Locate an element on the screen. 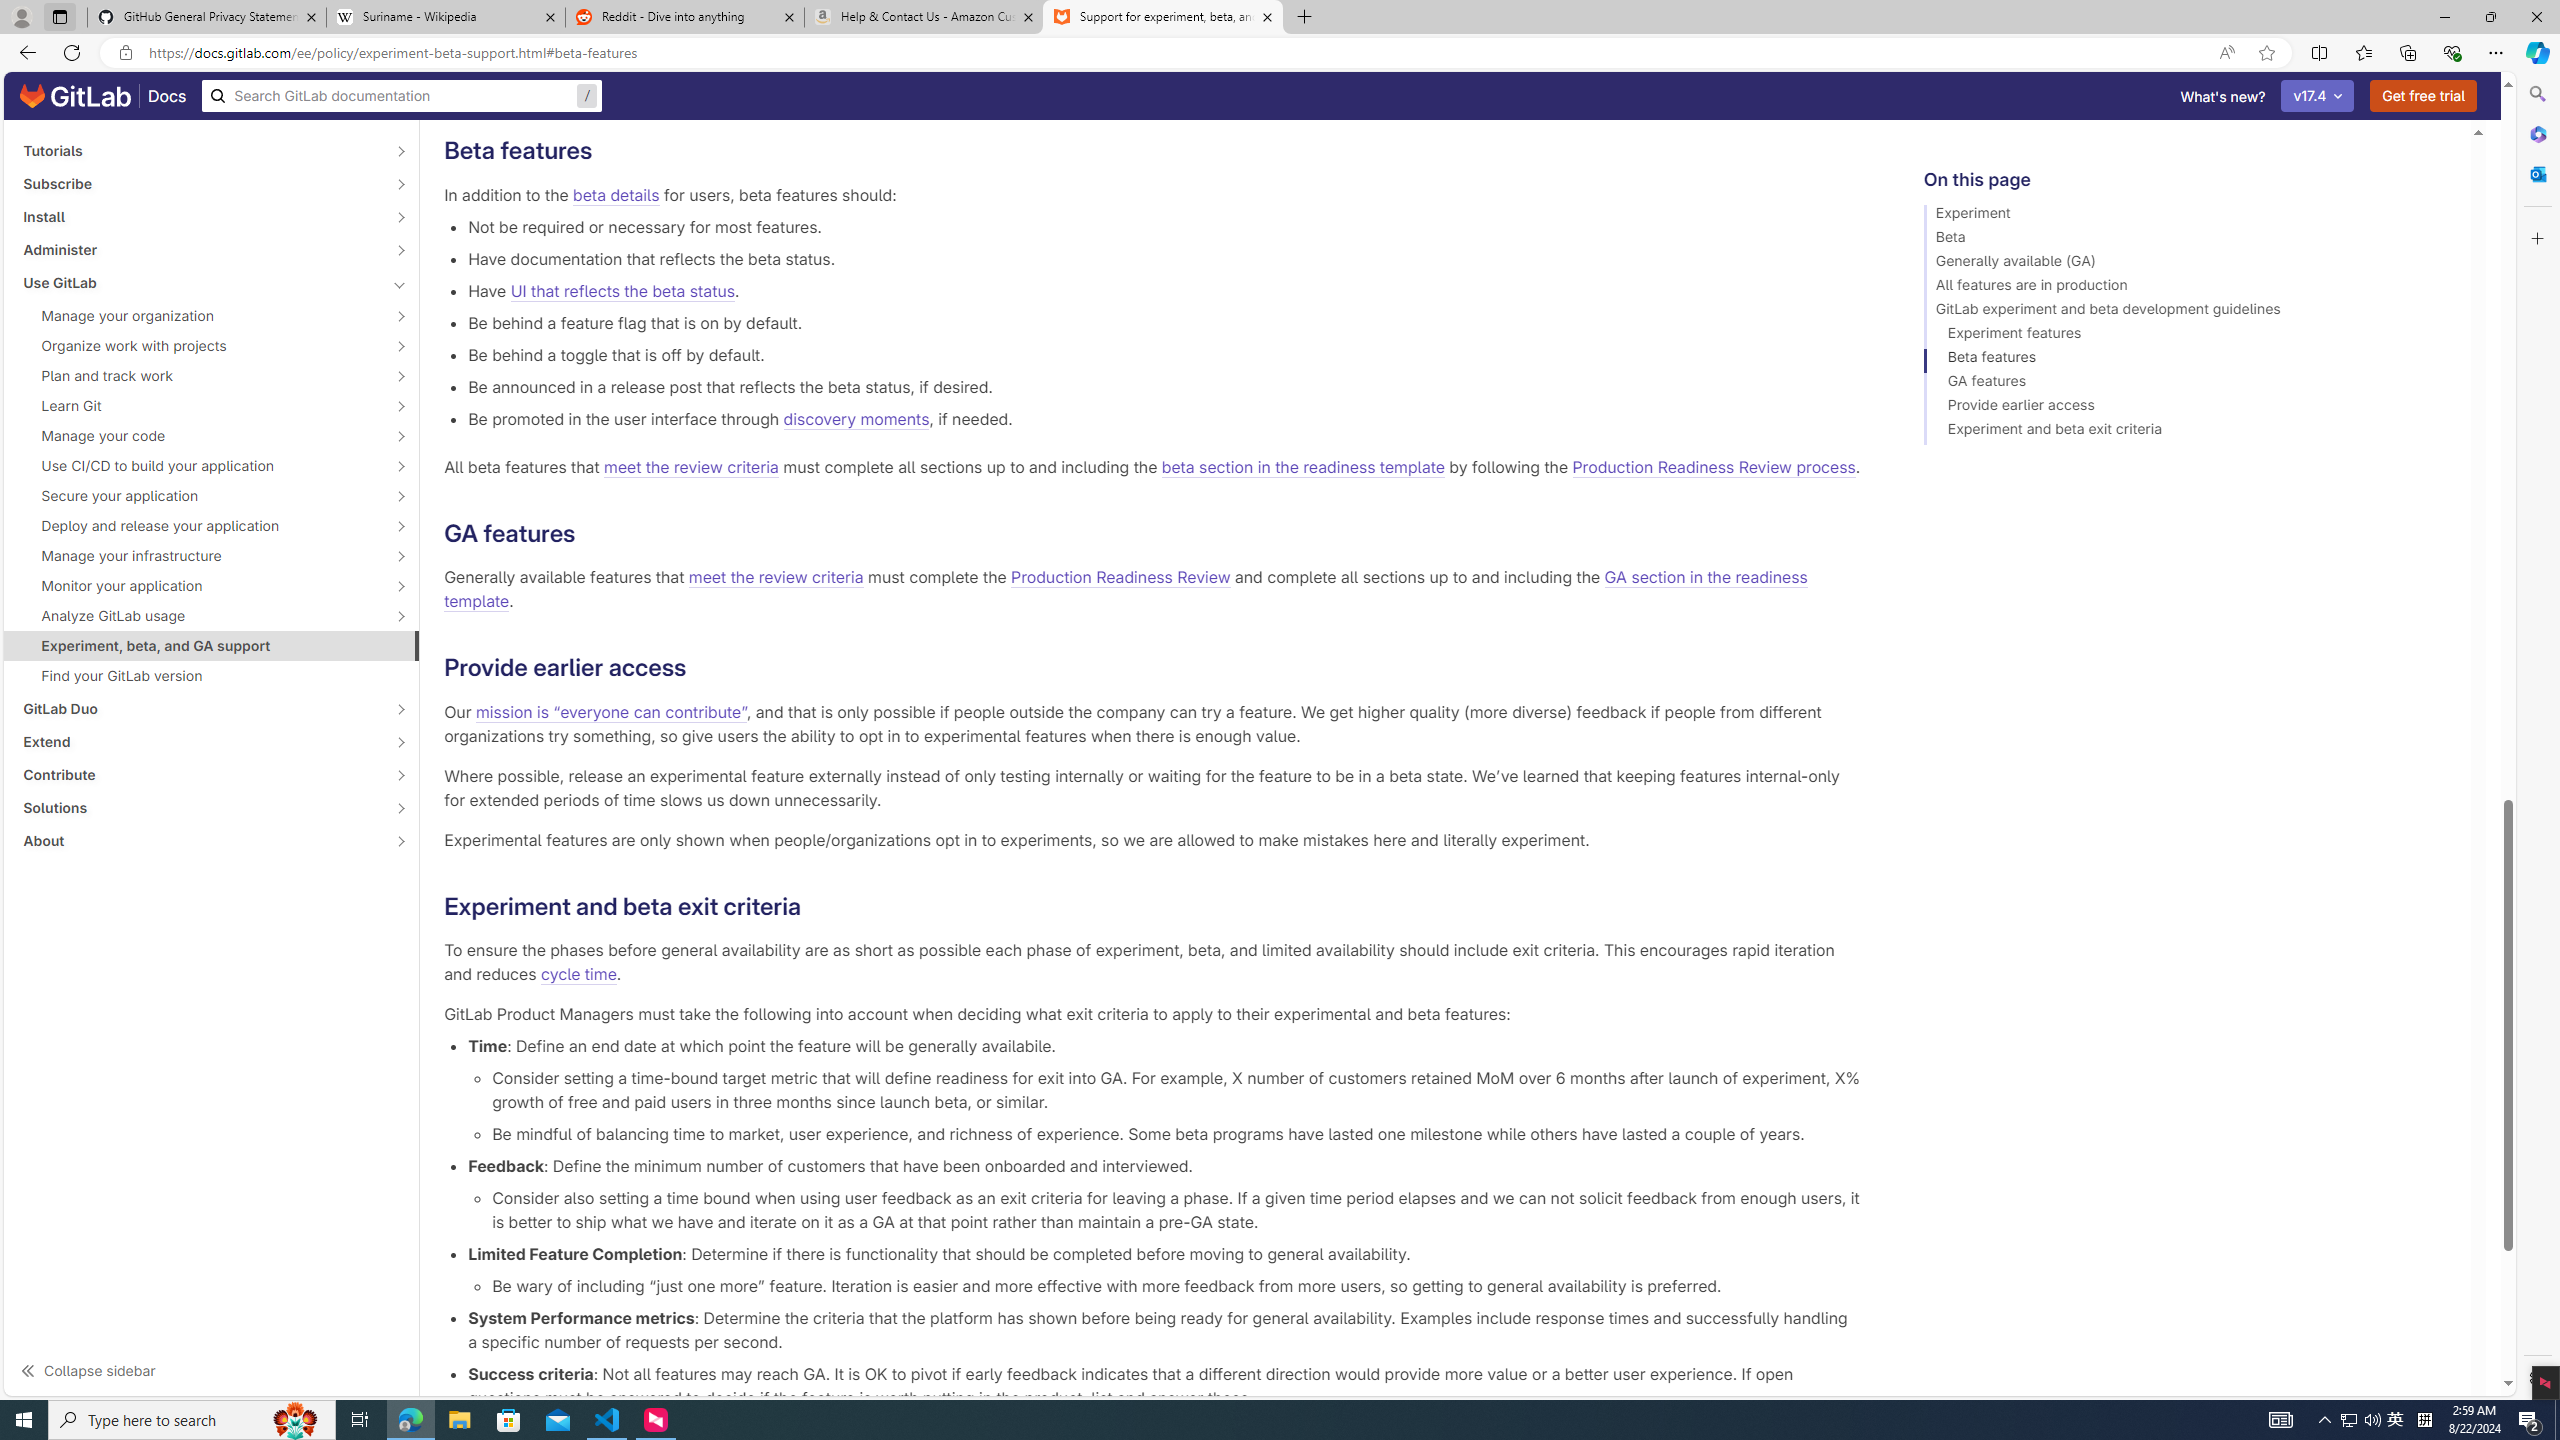 This screenshot has height=1440, width=2560. Extend is located at coordinates (200, 742).